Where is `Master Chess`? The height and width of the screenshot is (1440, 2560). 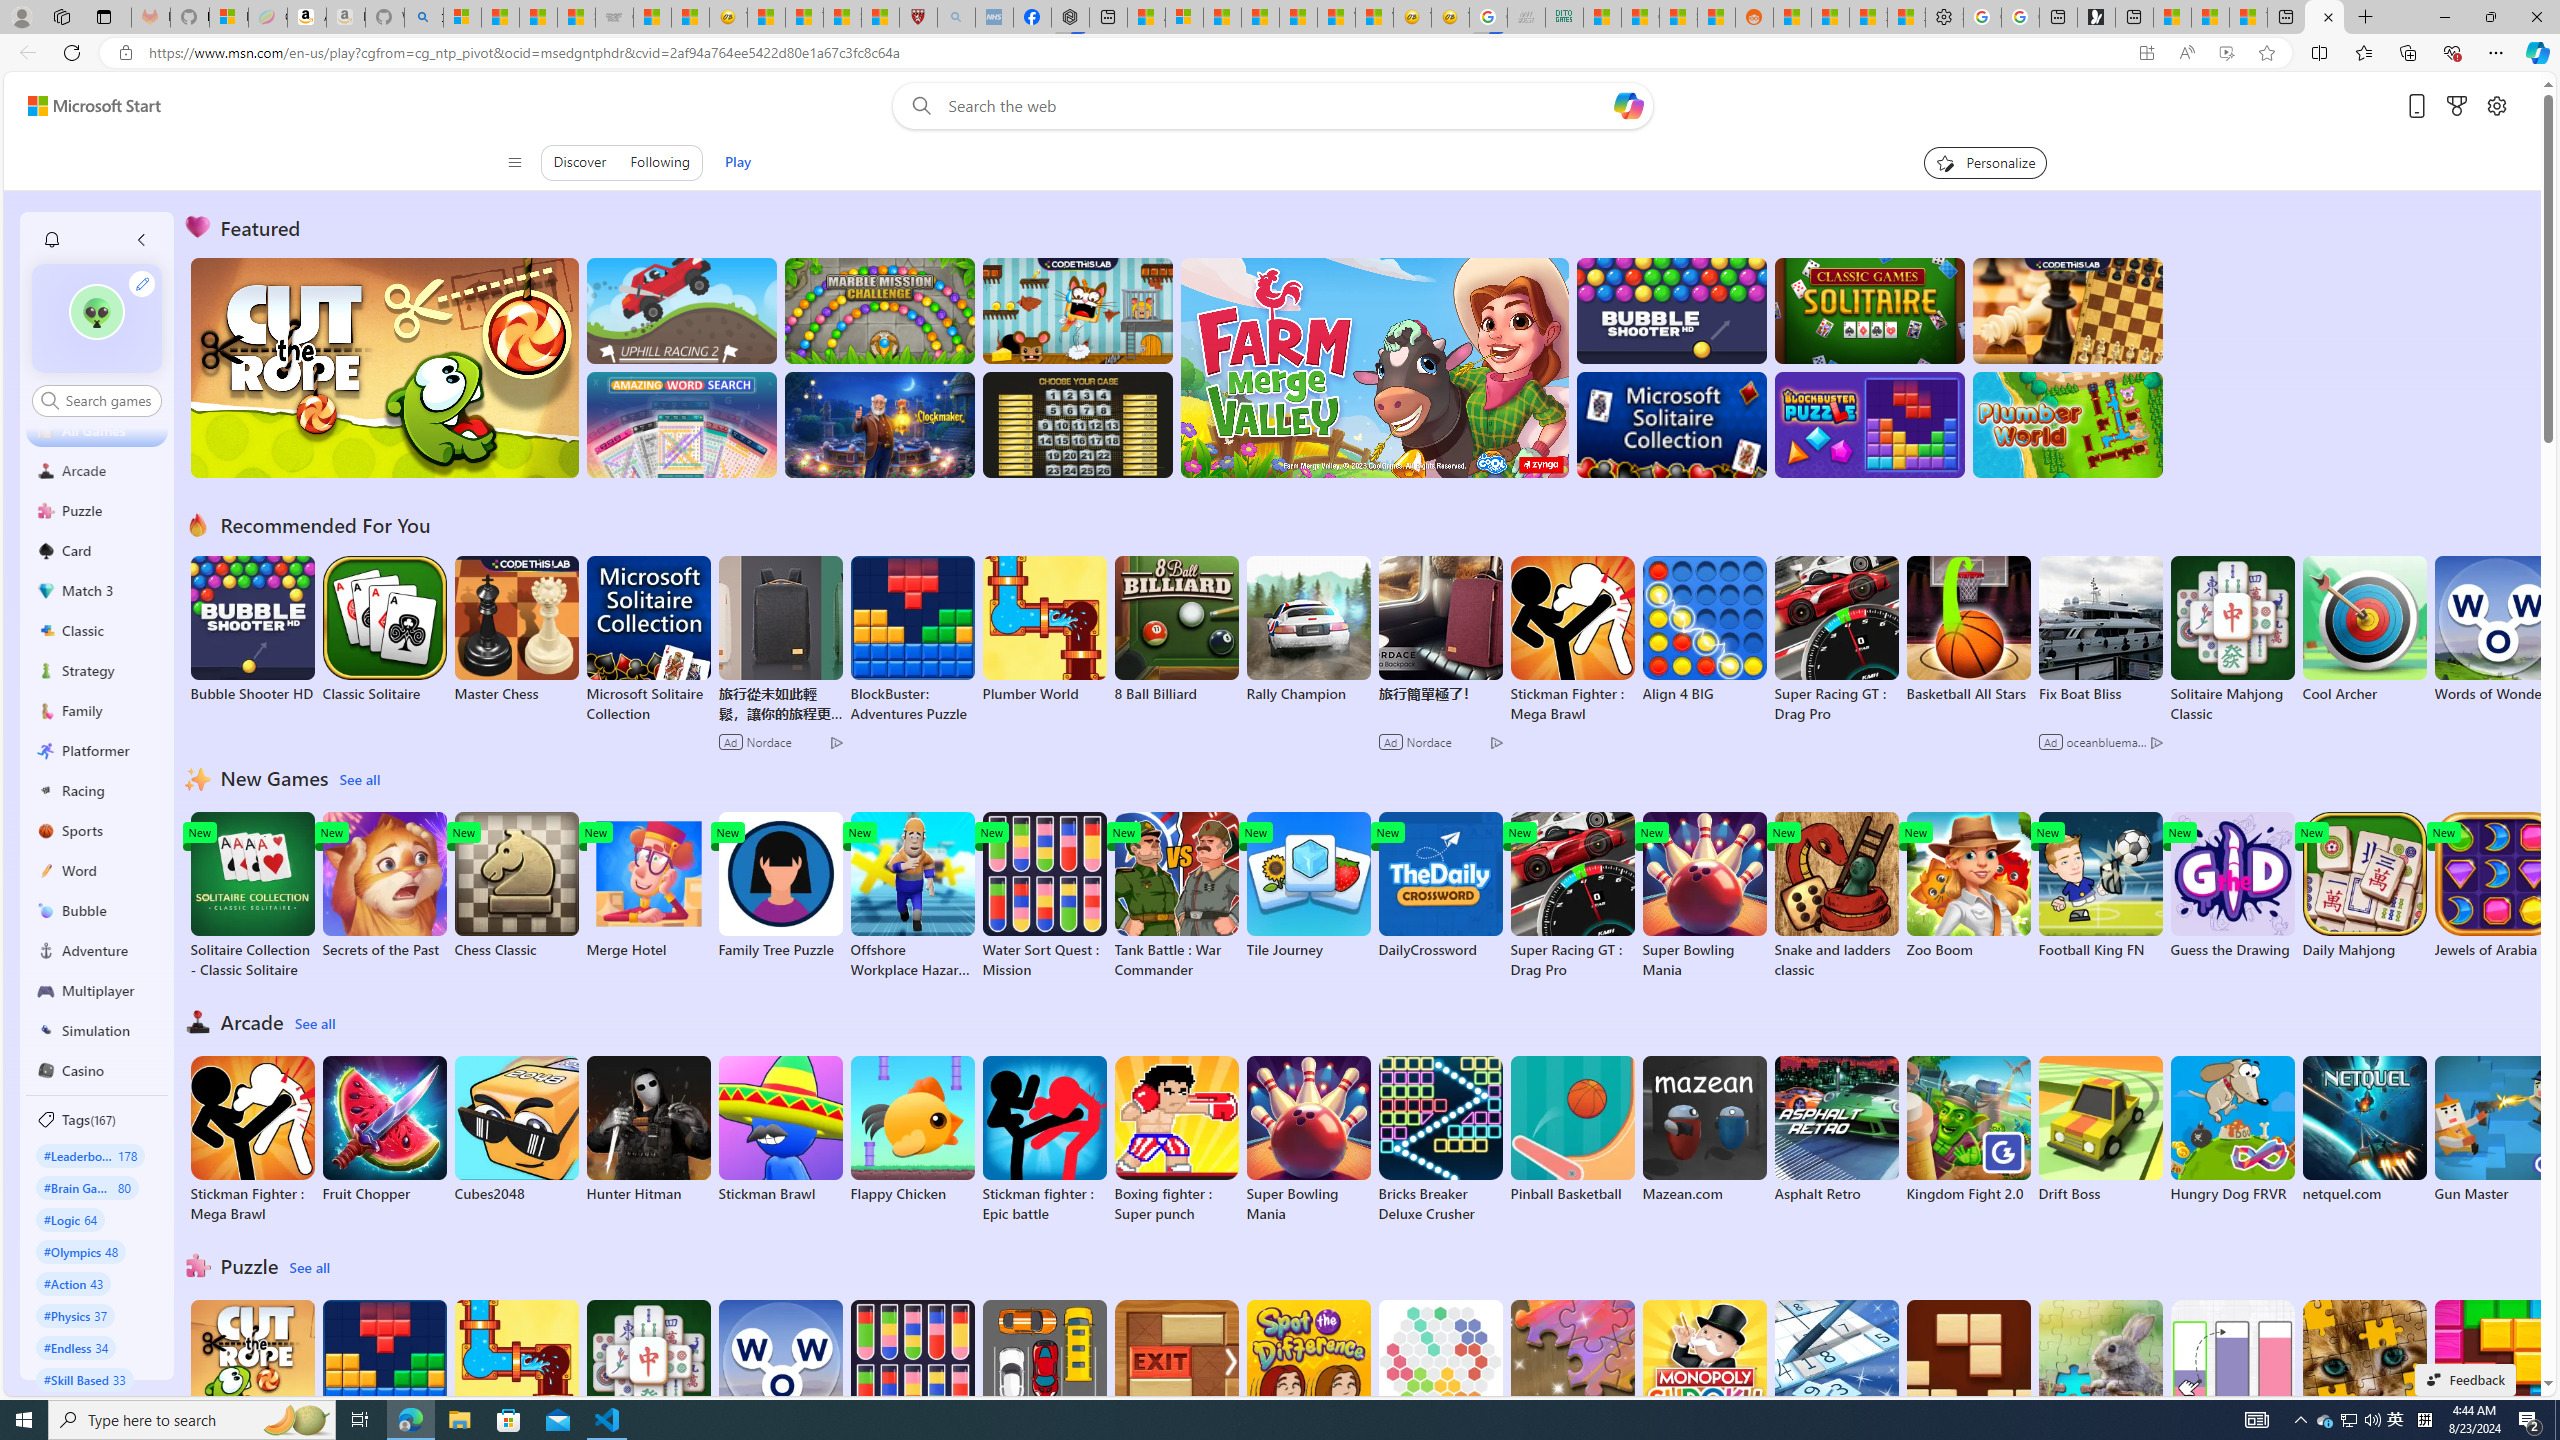 Master Chess is located at coordinates (516, 630).